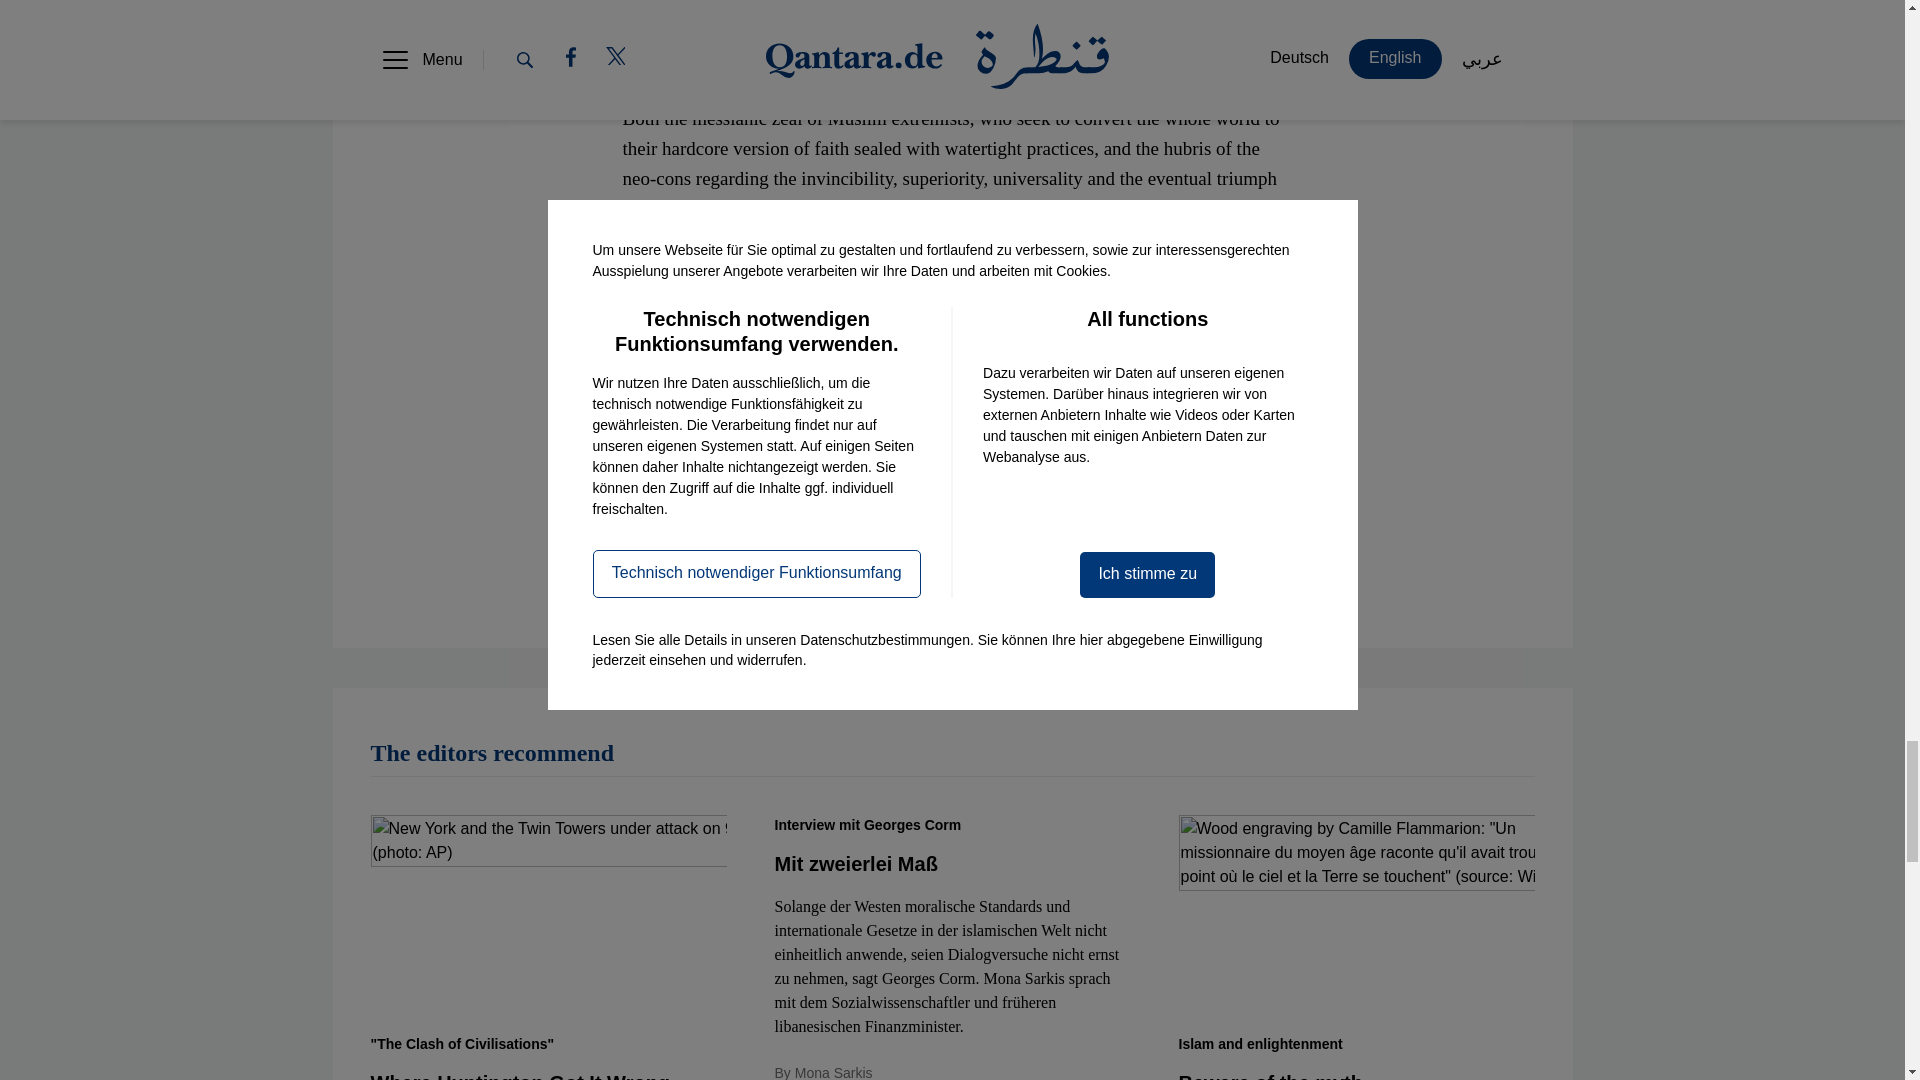 The image size is (1920, 1080). What do you see at coordinates (875, 566) in the screenshot?
I see `Print` at bounding box center [875, 566].